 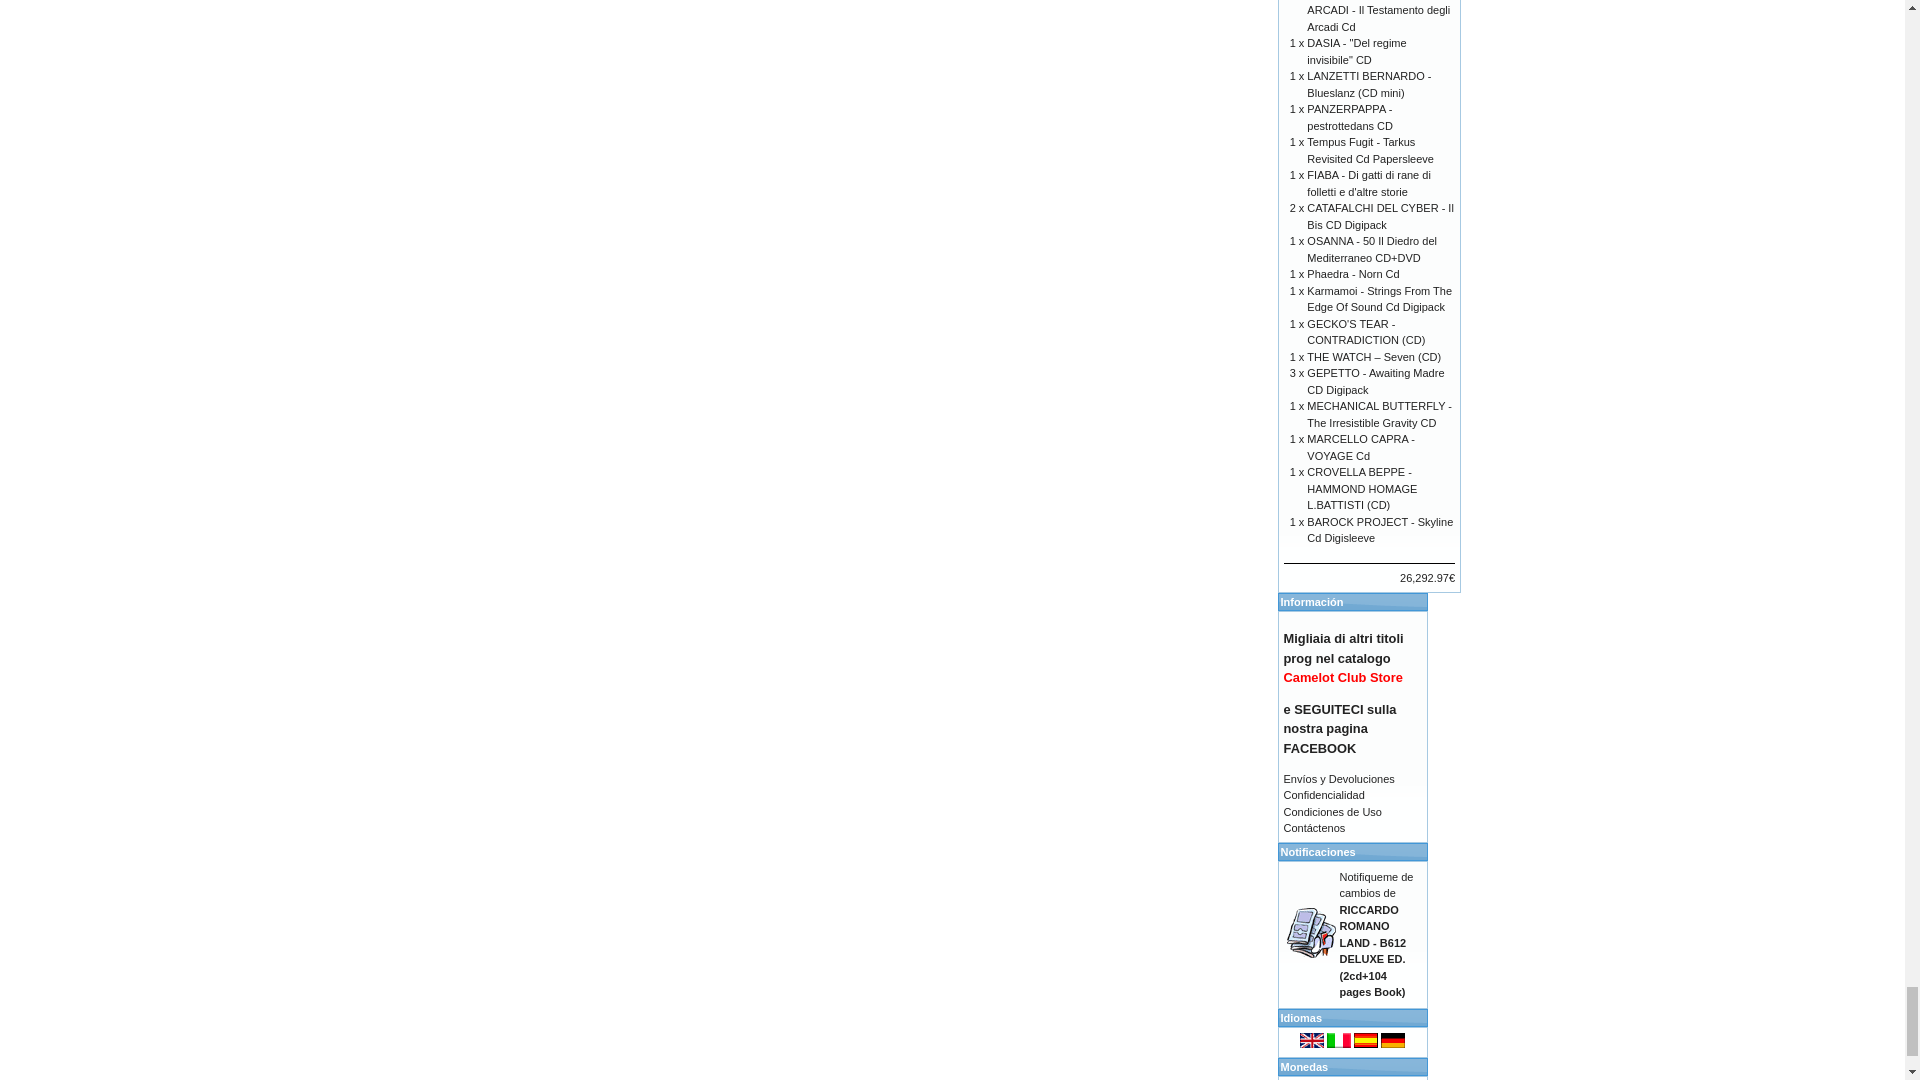 What do you see at coordinates (1338, 1040) in the screenshot?
I see `Italiano` at bounding box center [1338, 1040].